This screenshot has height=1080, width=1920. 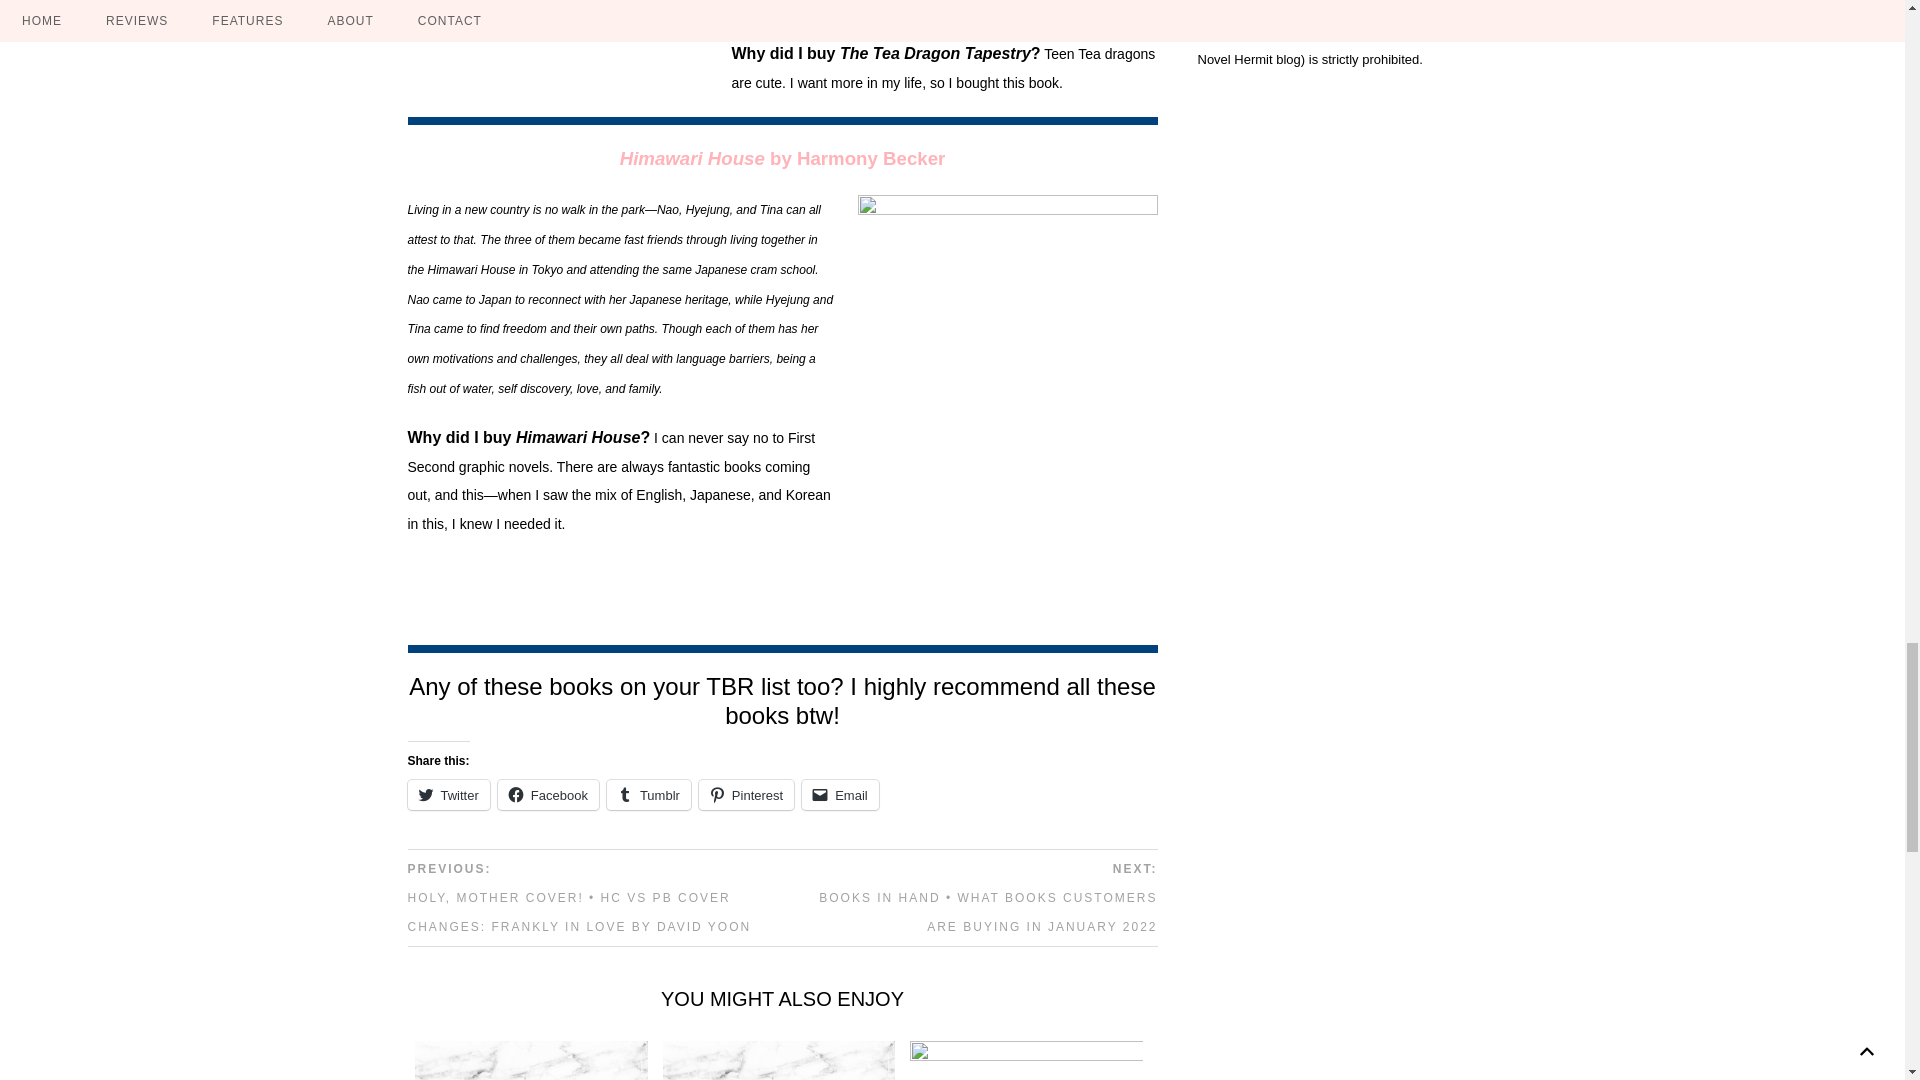 What do you see at coordinates (448, 794) in the screenshot?
I see `Twitter` at bounding box center [448, 794].